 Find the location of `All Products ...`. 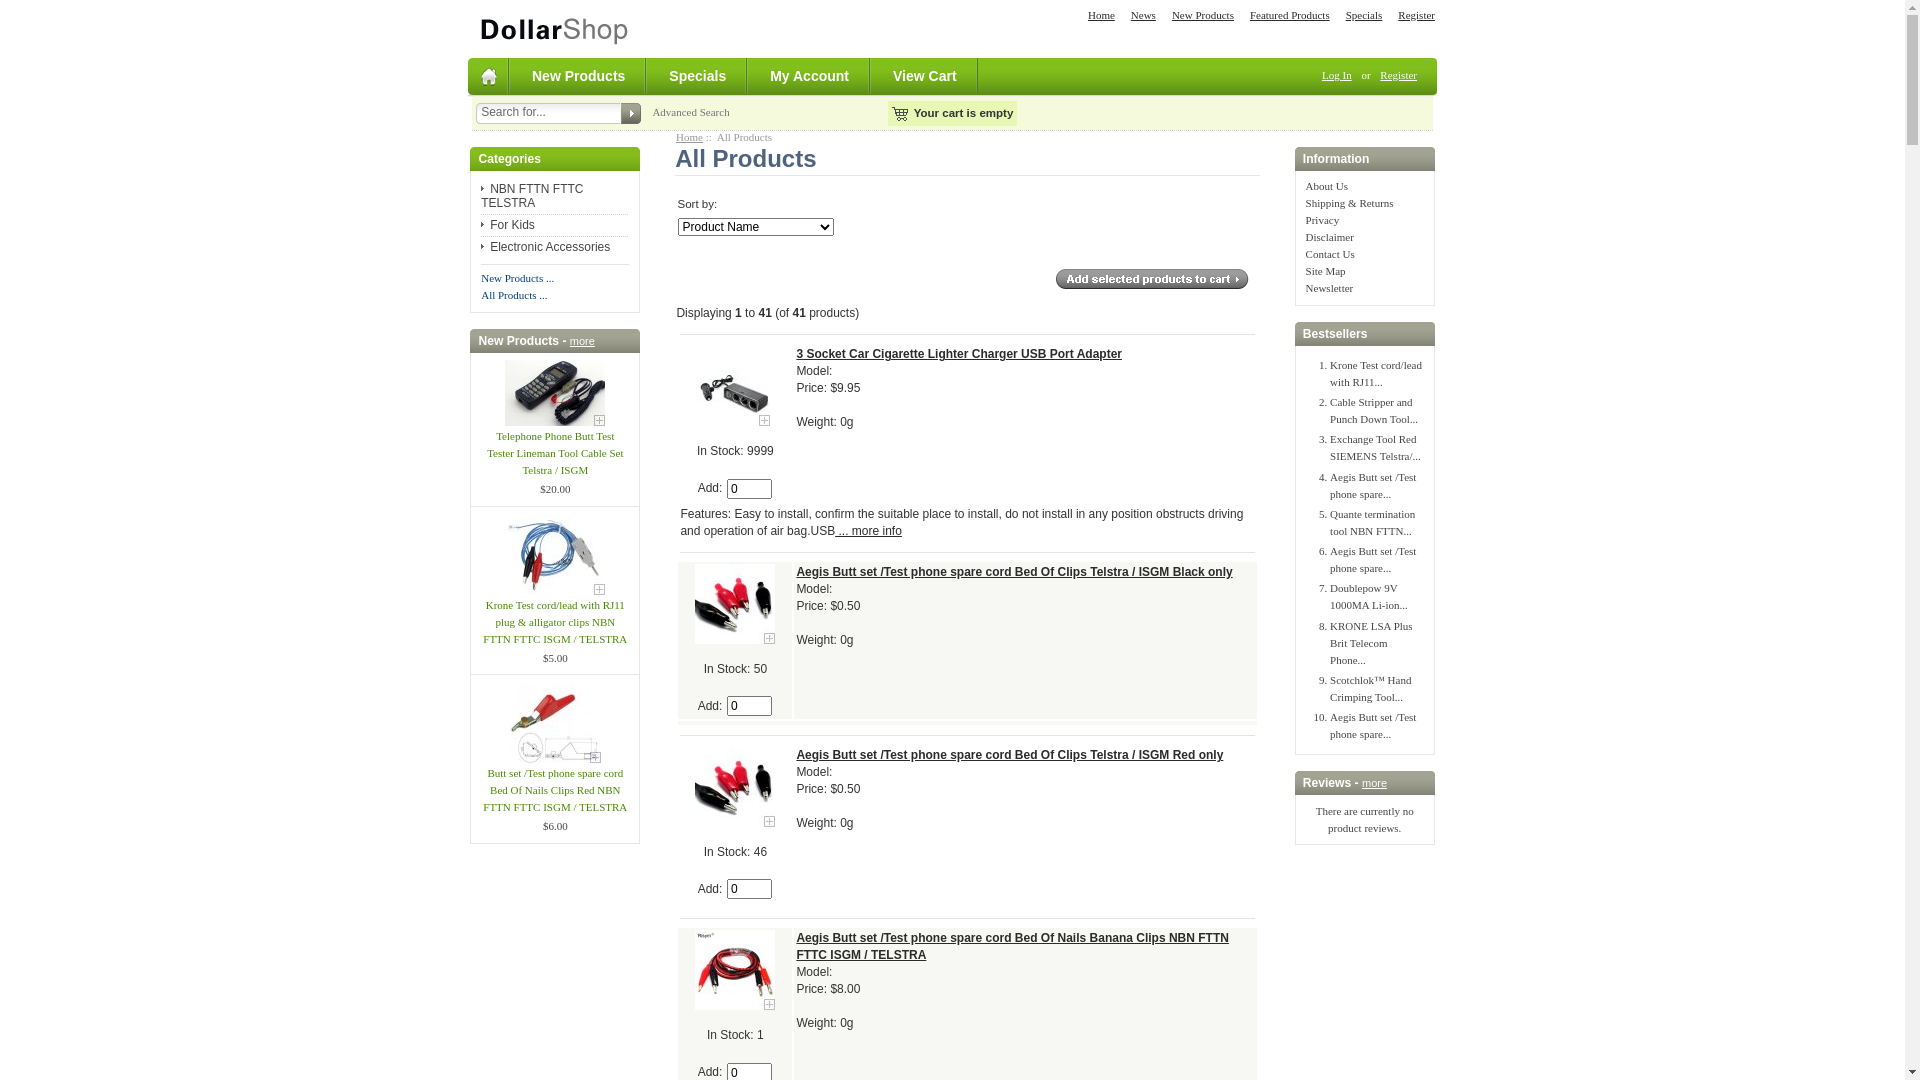

All Products ... is located at coordinates (514, 295).